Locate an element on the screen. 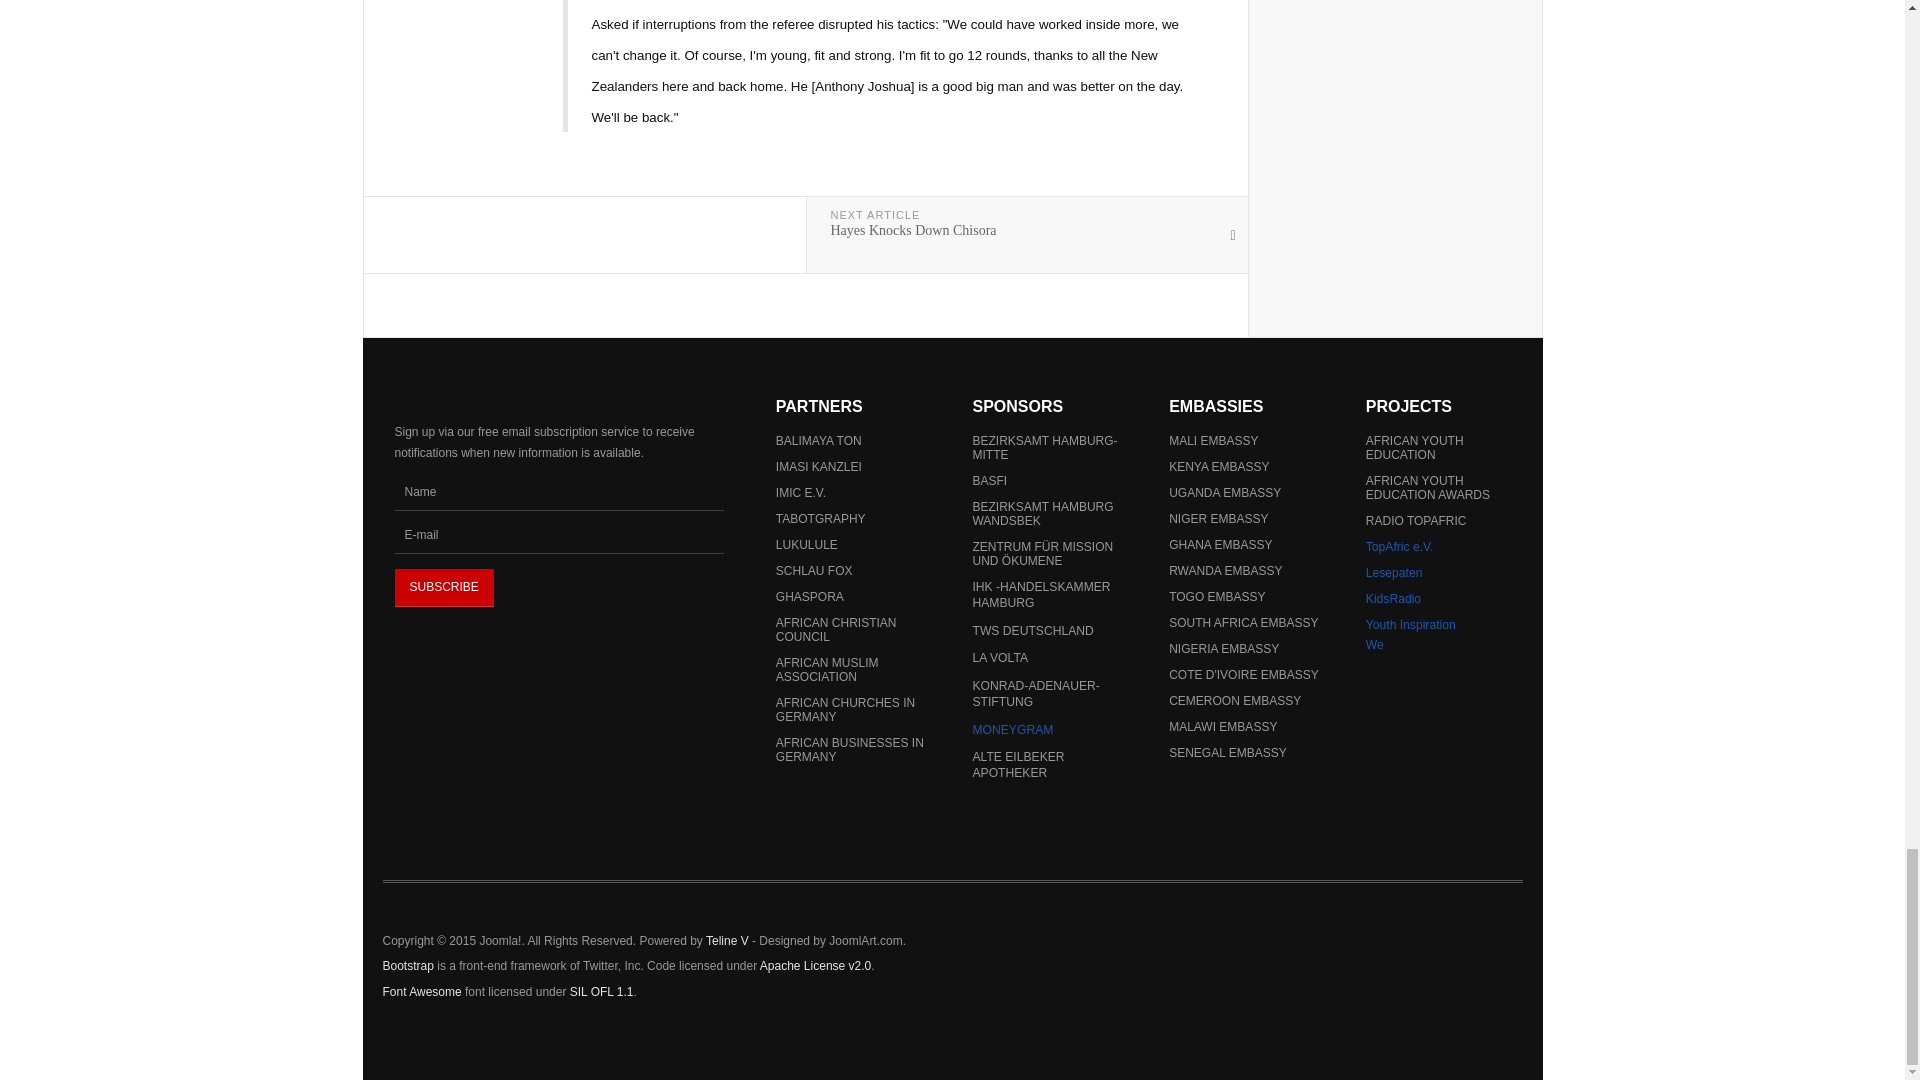  Subscribe is located at coordinates (443, 588).